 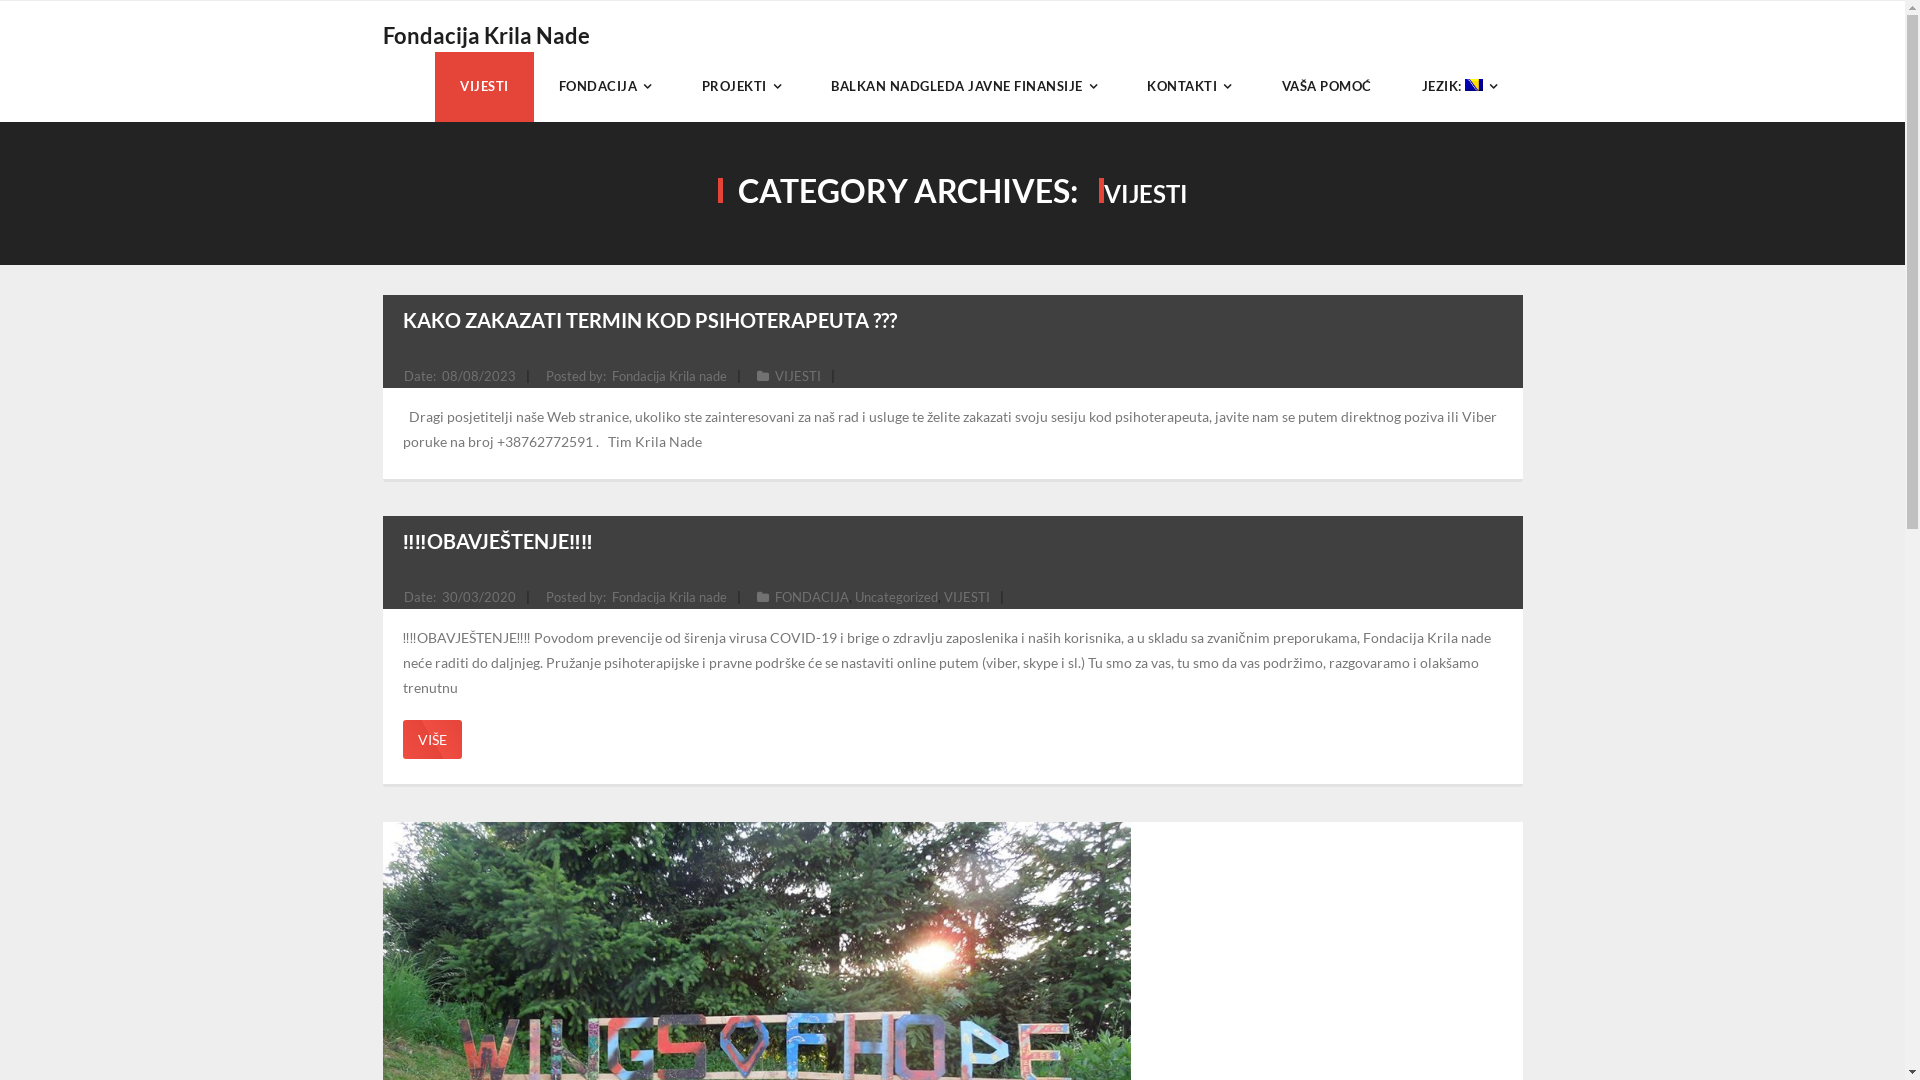 What do you see at coordinates (741, 87) in the screenshot?
I see `PROJEKTI` at bounding box center [741, 87].